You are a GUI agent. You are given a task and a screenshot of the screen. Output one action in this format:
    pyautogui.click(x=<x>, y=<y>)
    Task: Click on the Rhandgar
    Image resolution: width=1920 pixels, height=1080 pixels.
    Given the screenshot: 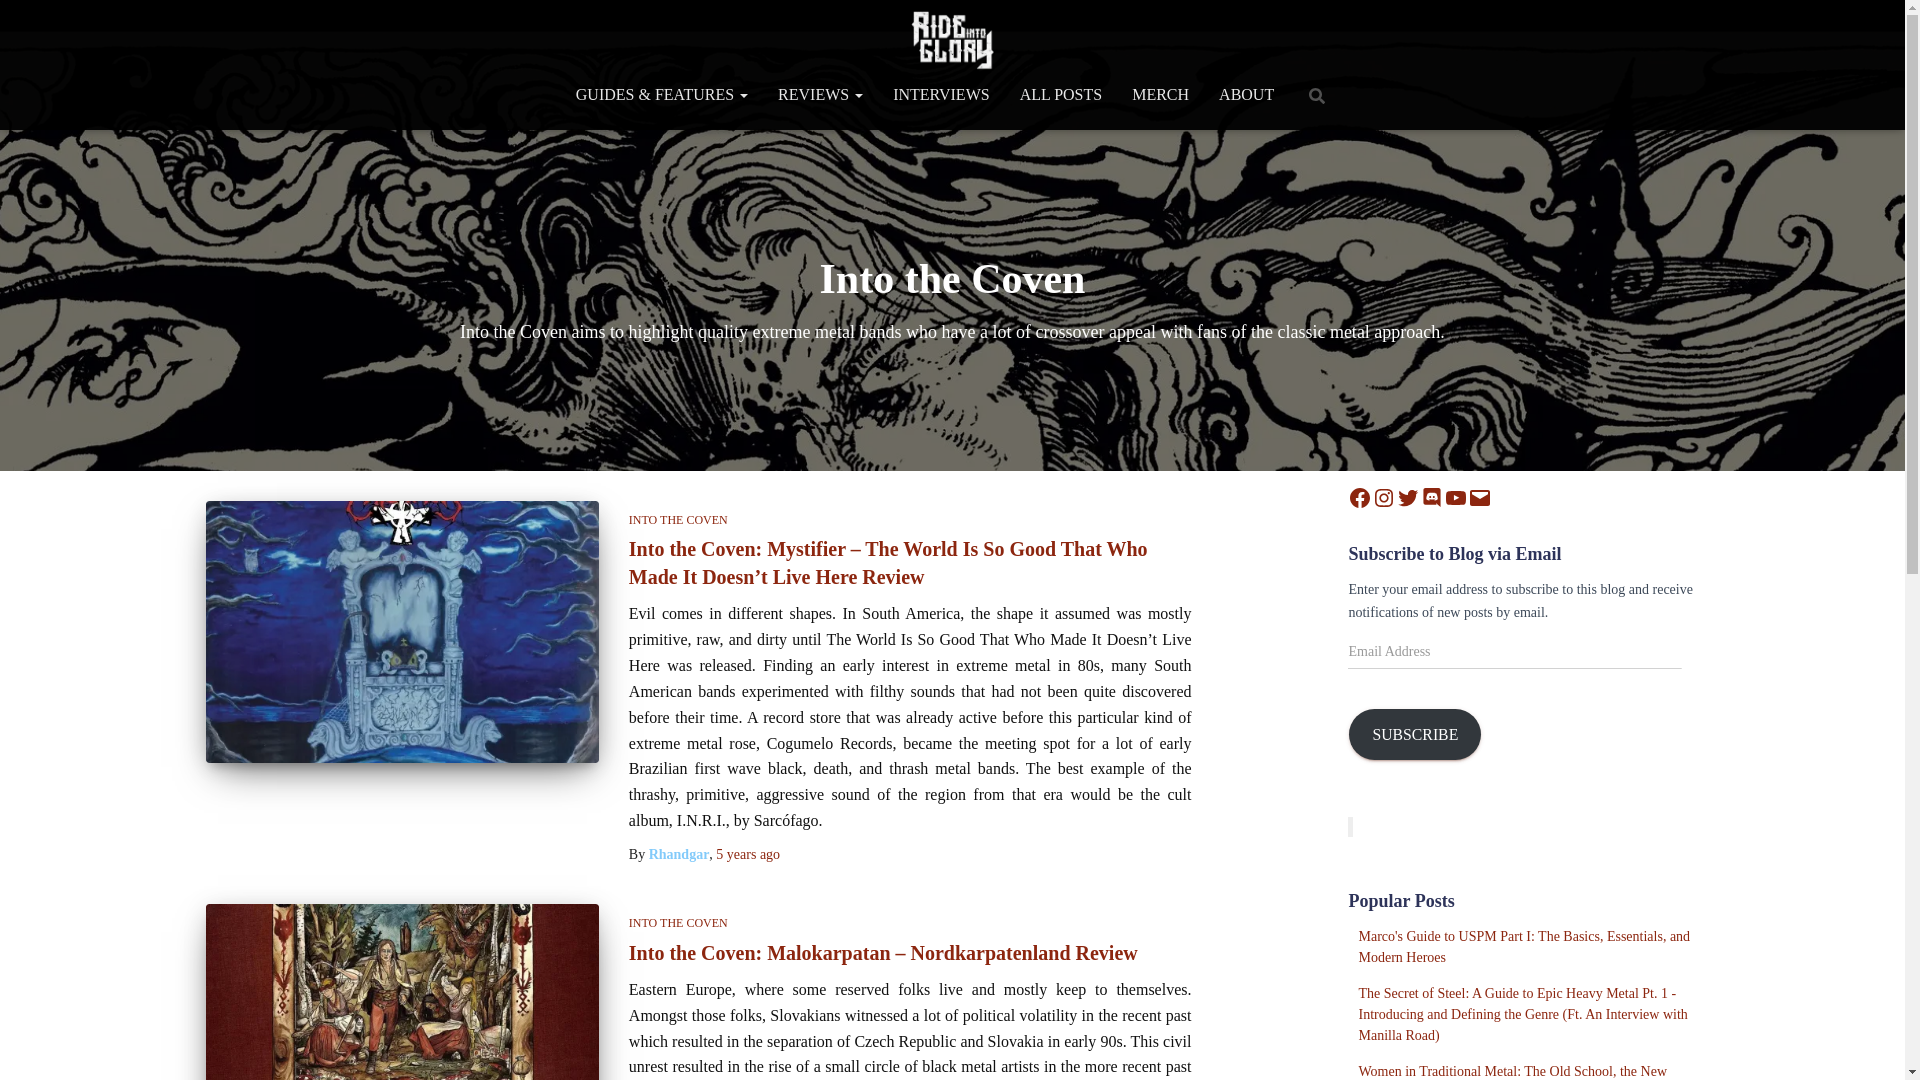 What is the action you would take?
    pyautogui.click(x=679, y=854)
    